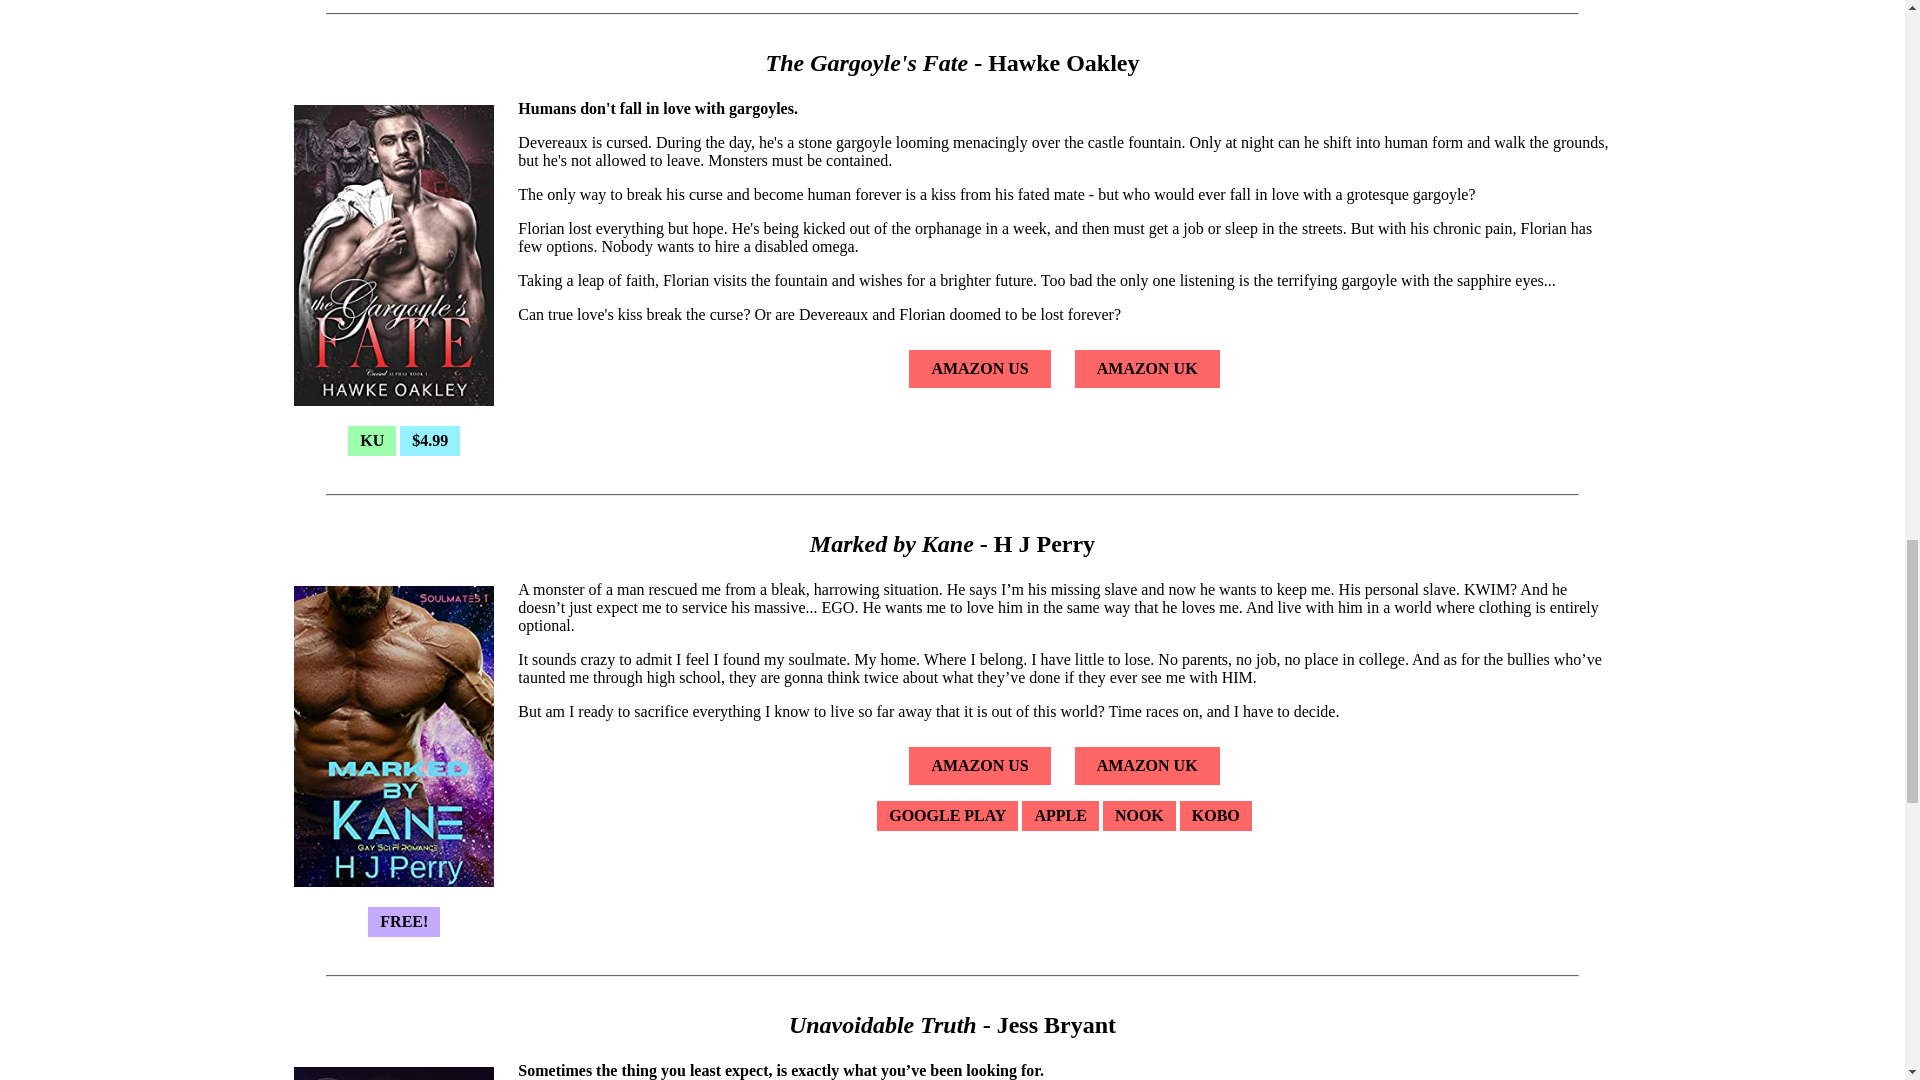 The image size is (1920, 1080). Describe the element at coordinates (1148, 766) in the screenshot. I see `AMAZON UK` at that location.